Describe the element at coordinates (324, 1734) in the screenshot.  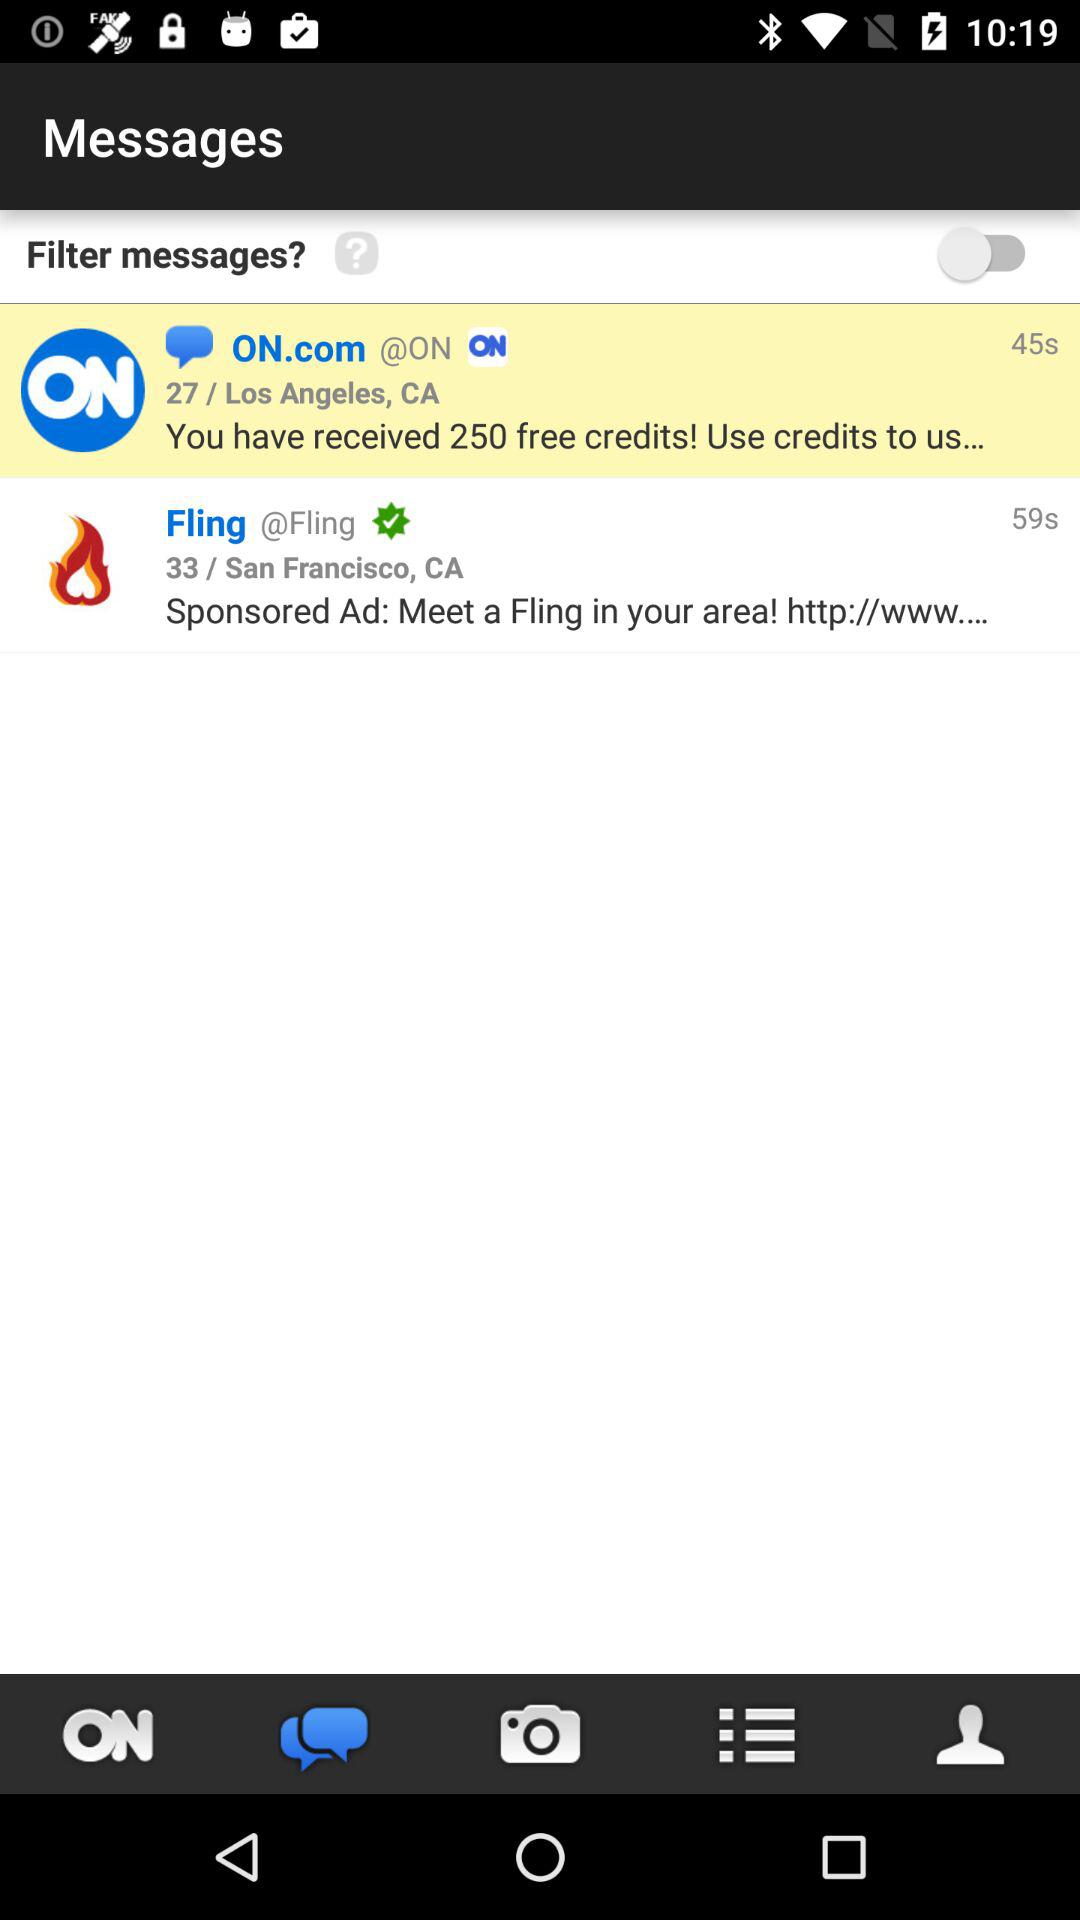
I see `open chat` at that location.